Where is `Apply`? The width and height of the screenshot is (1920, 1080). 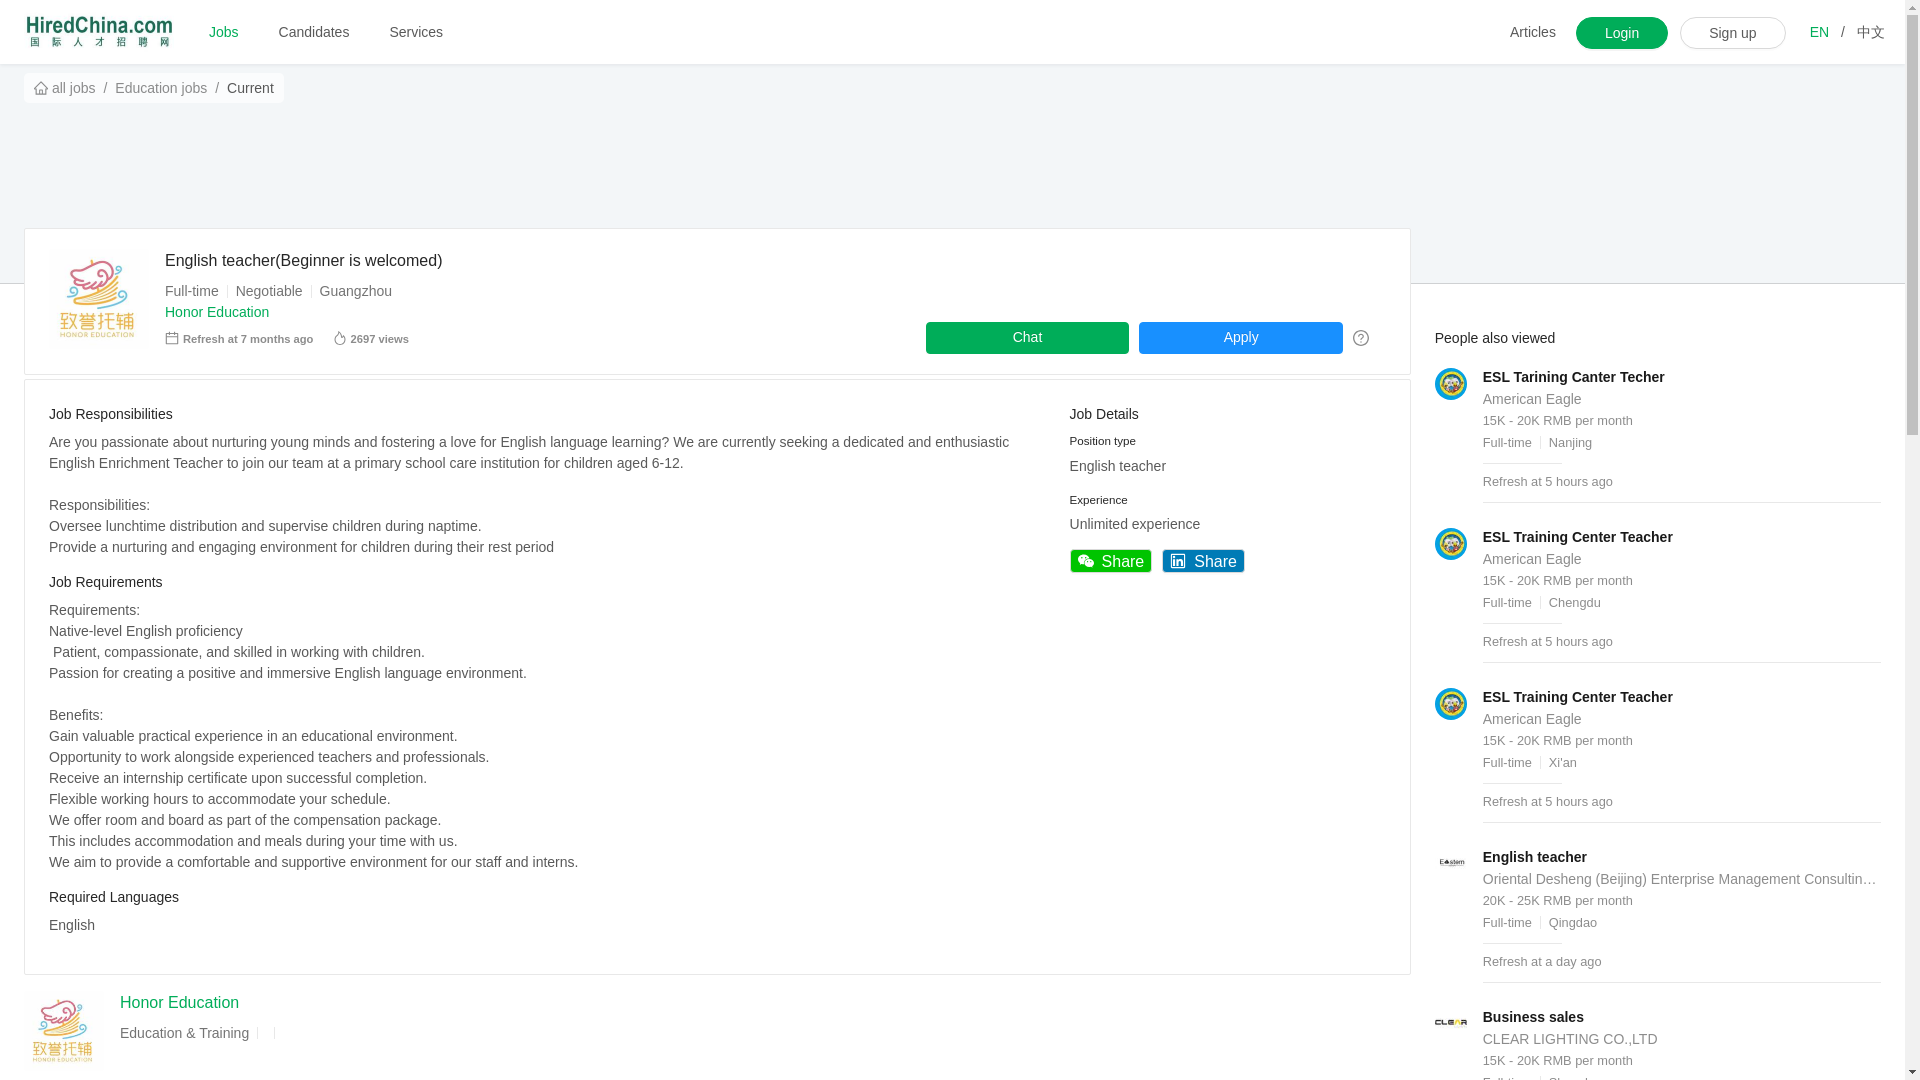 Apply is located at coordinates (1240, 338).